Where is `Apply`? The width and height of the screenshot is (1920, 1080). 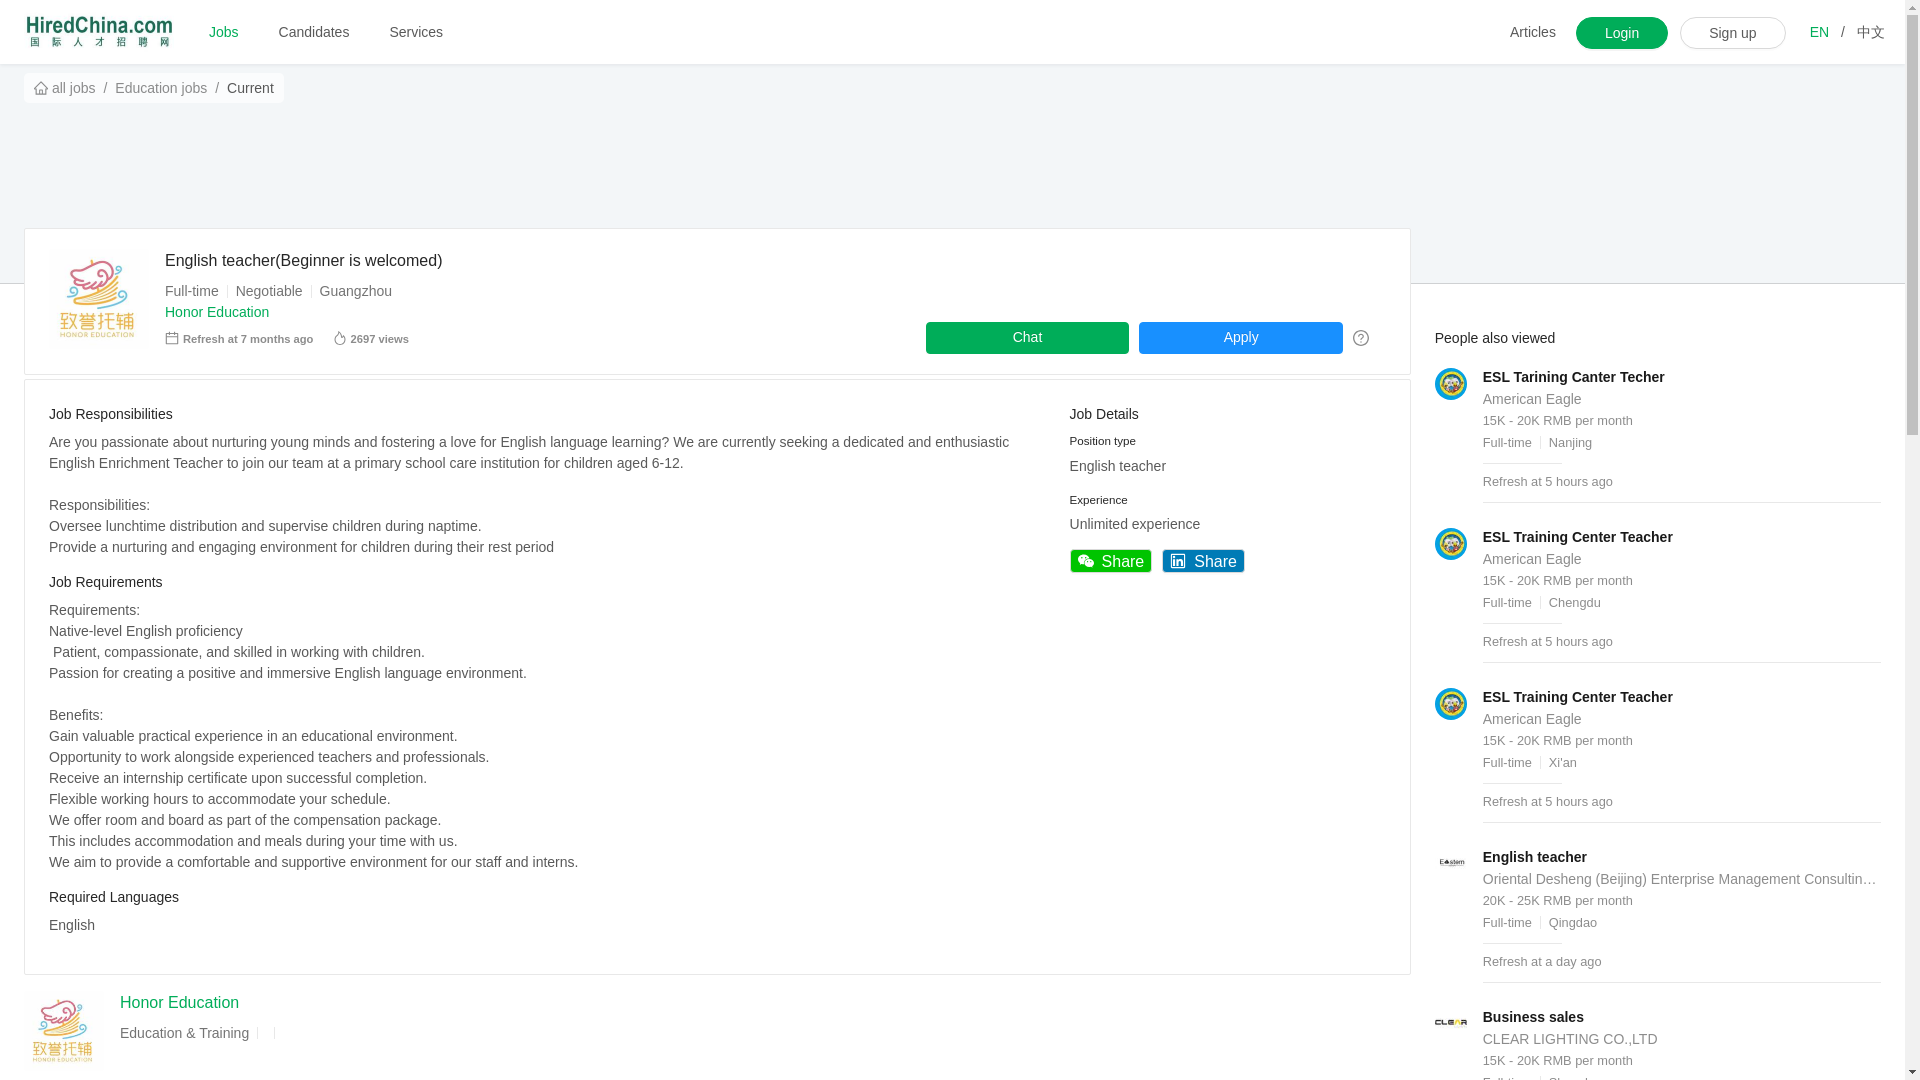 Apply is located at coordinates (1240, 338).